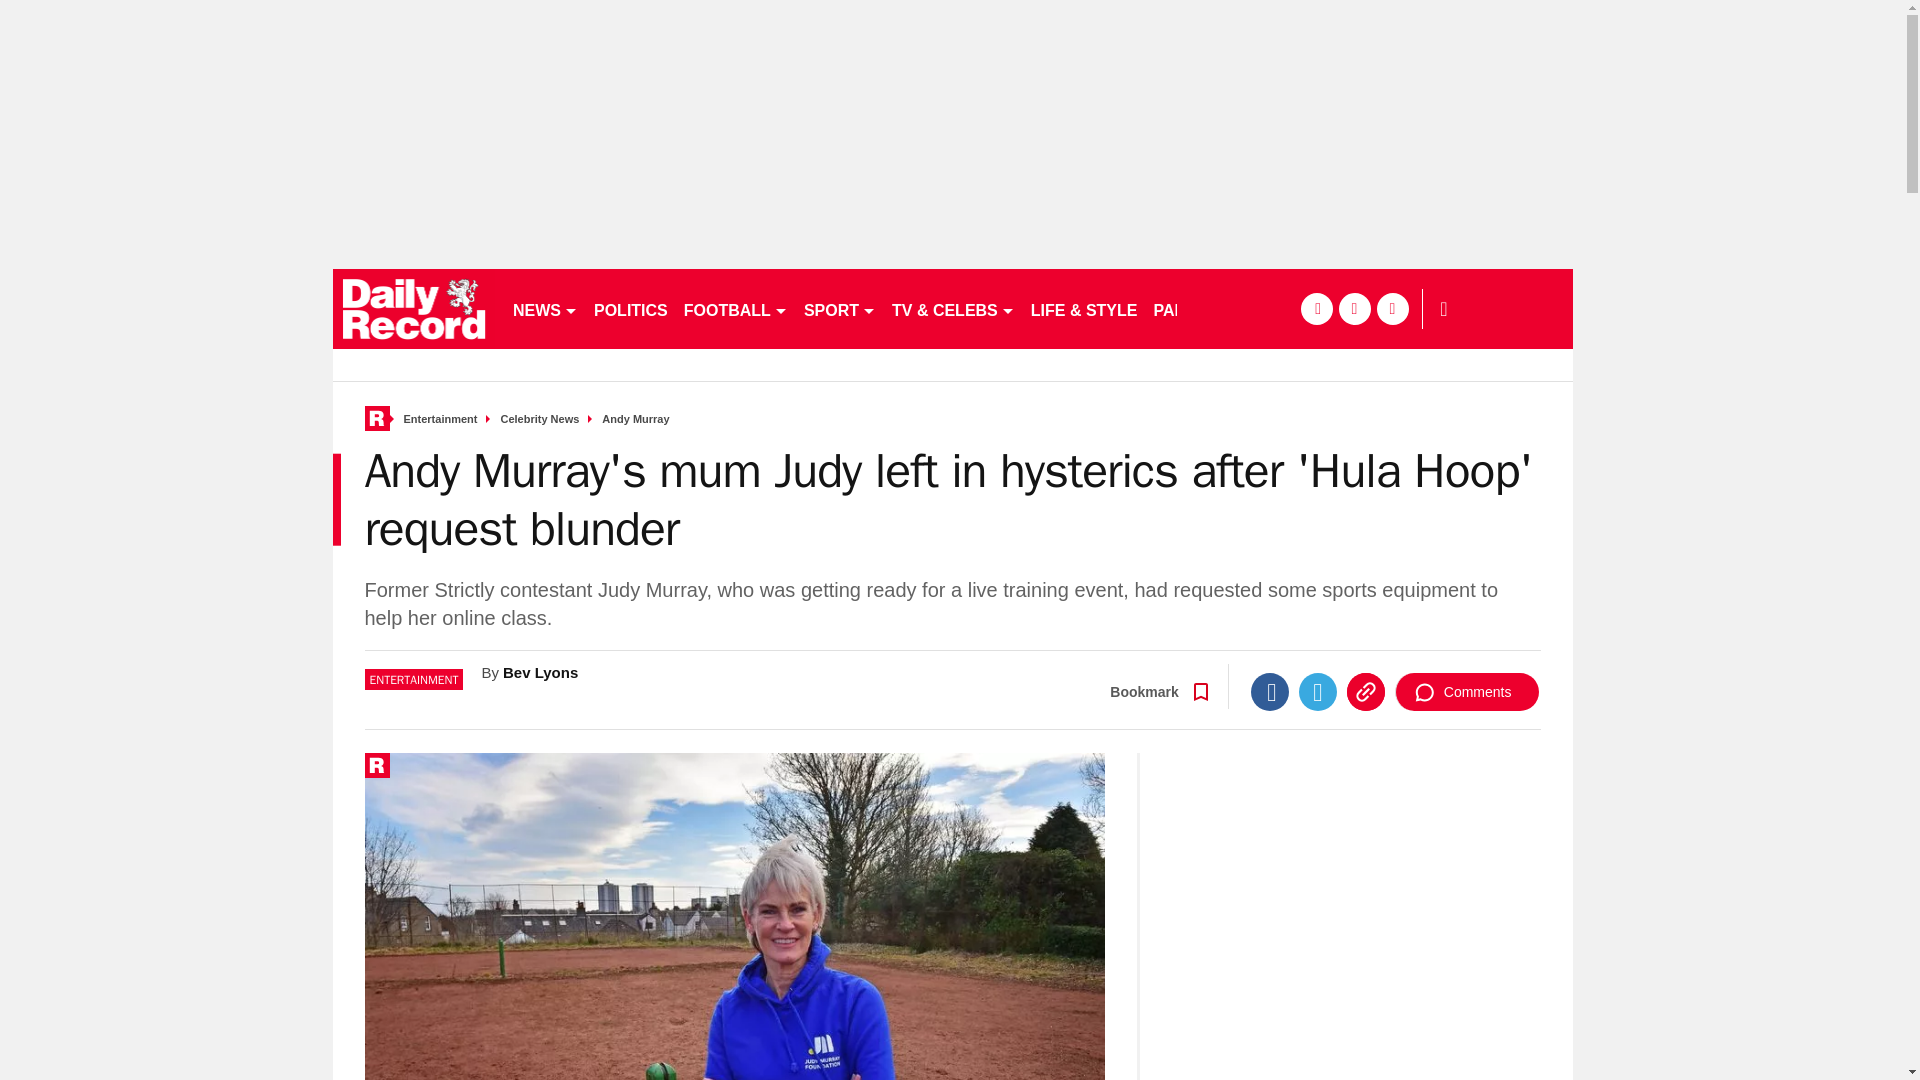 Image resolution: width=1920 pixels, height=1080 pixels. I want to click on SPORT, so click(840, 308).